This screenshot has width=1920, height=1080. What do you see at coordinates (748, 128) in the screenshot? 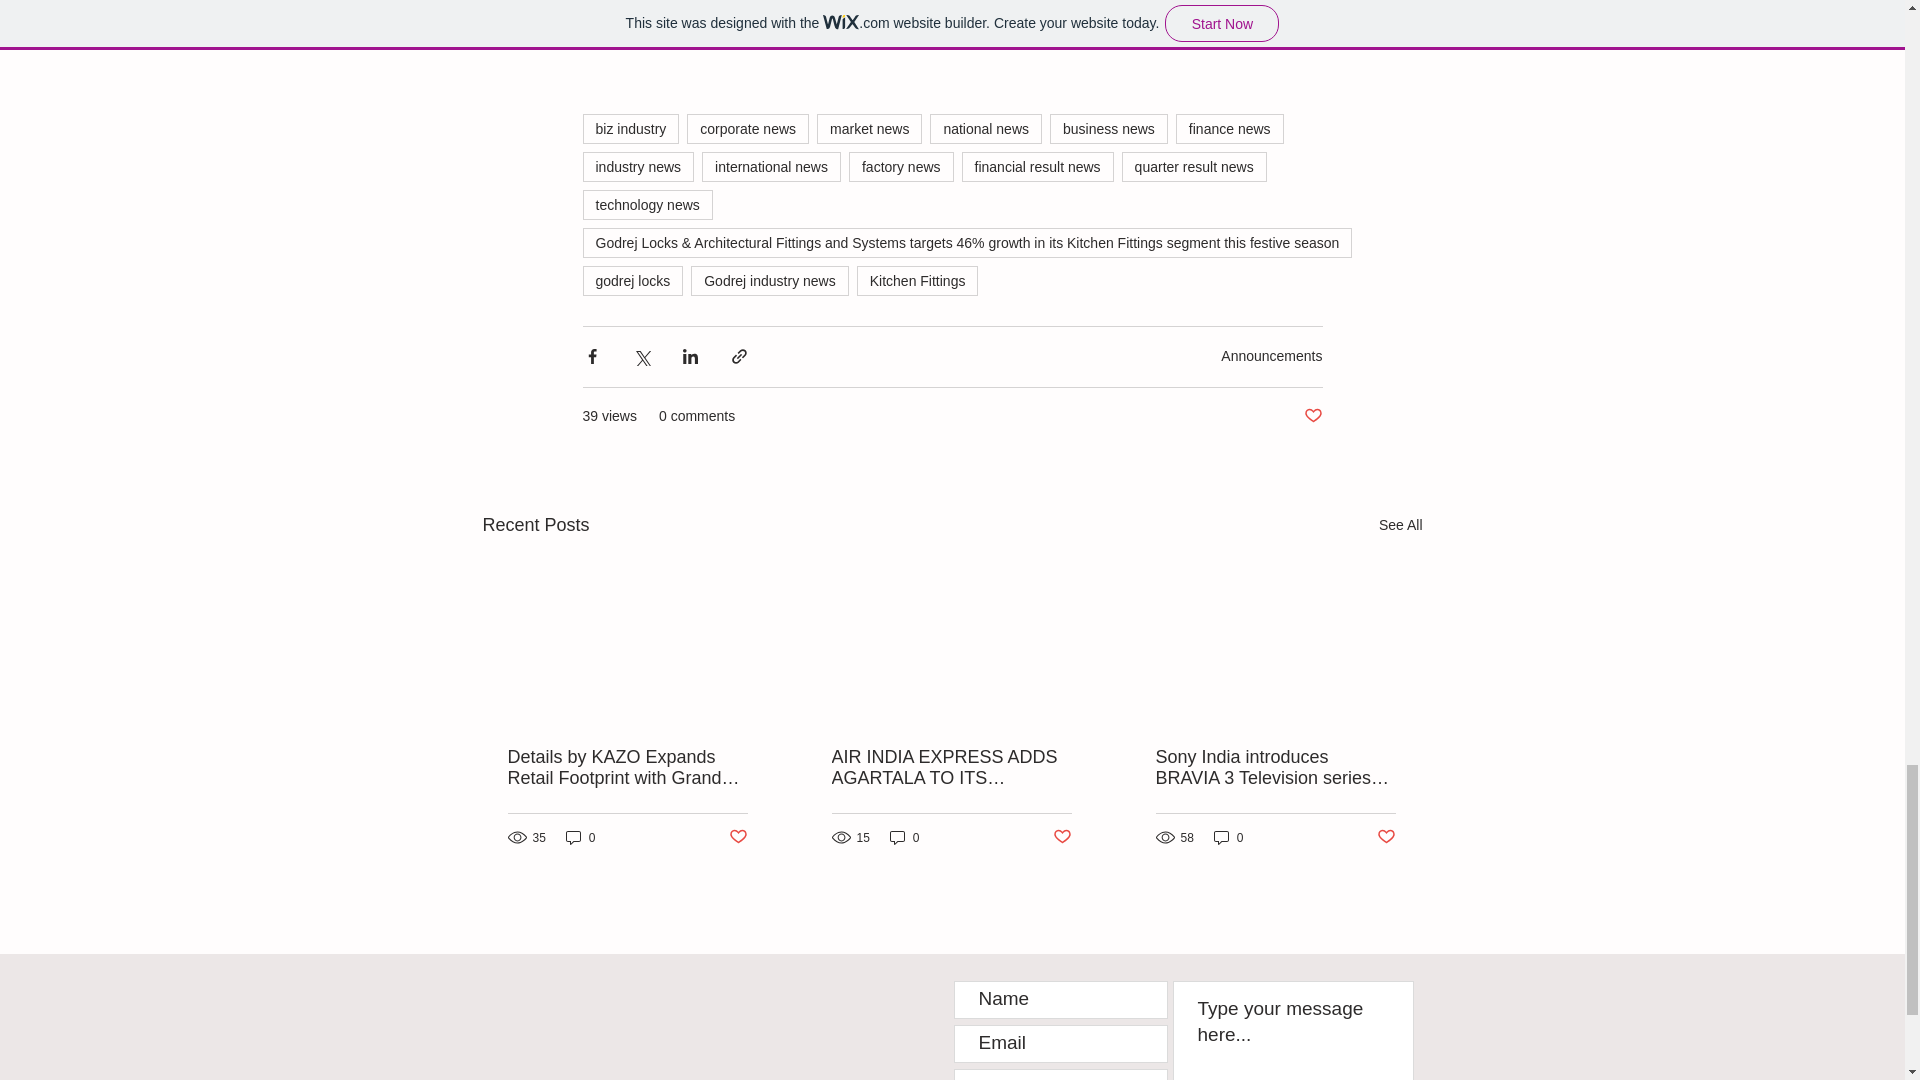
I see `corporate news` at bounding box center [748, 128].